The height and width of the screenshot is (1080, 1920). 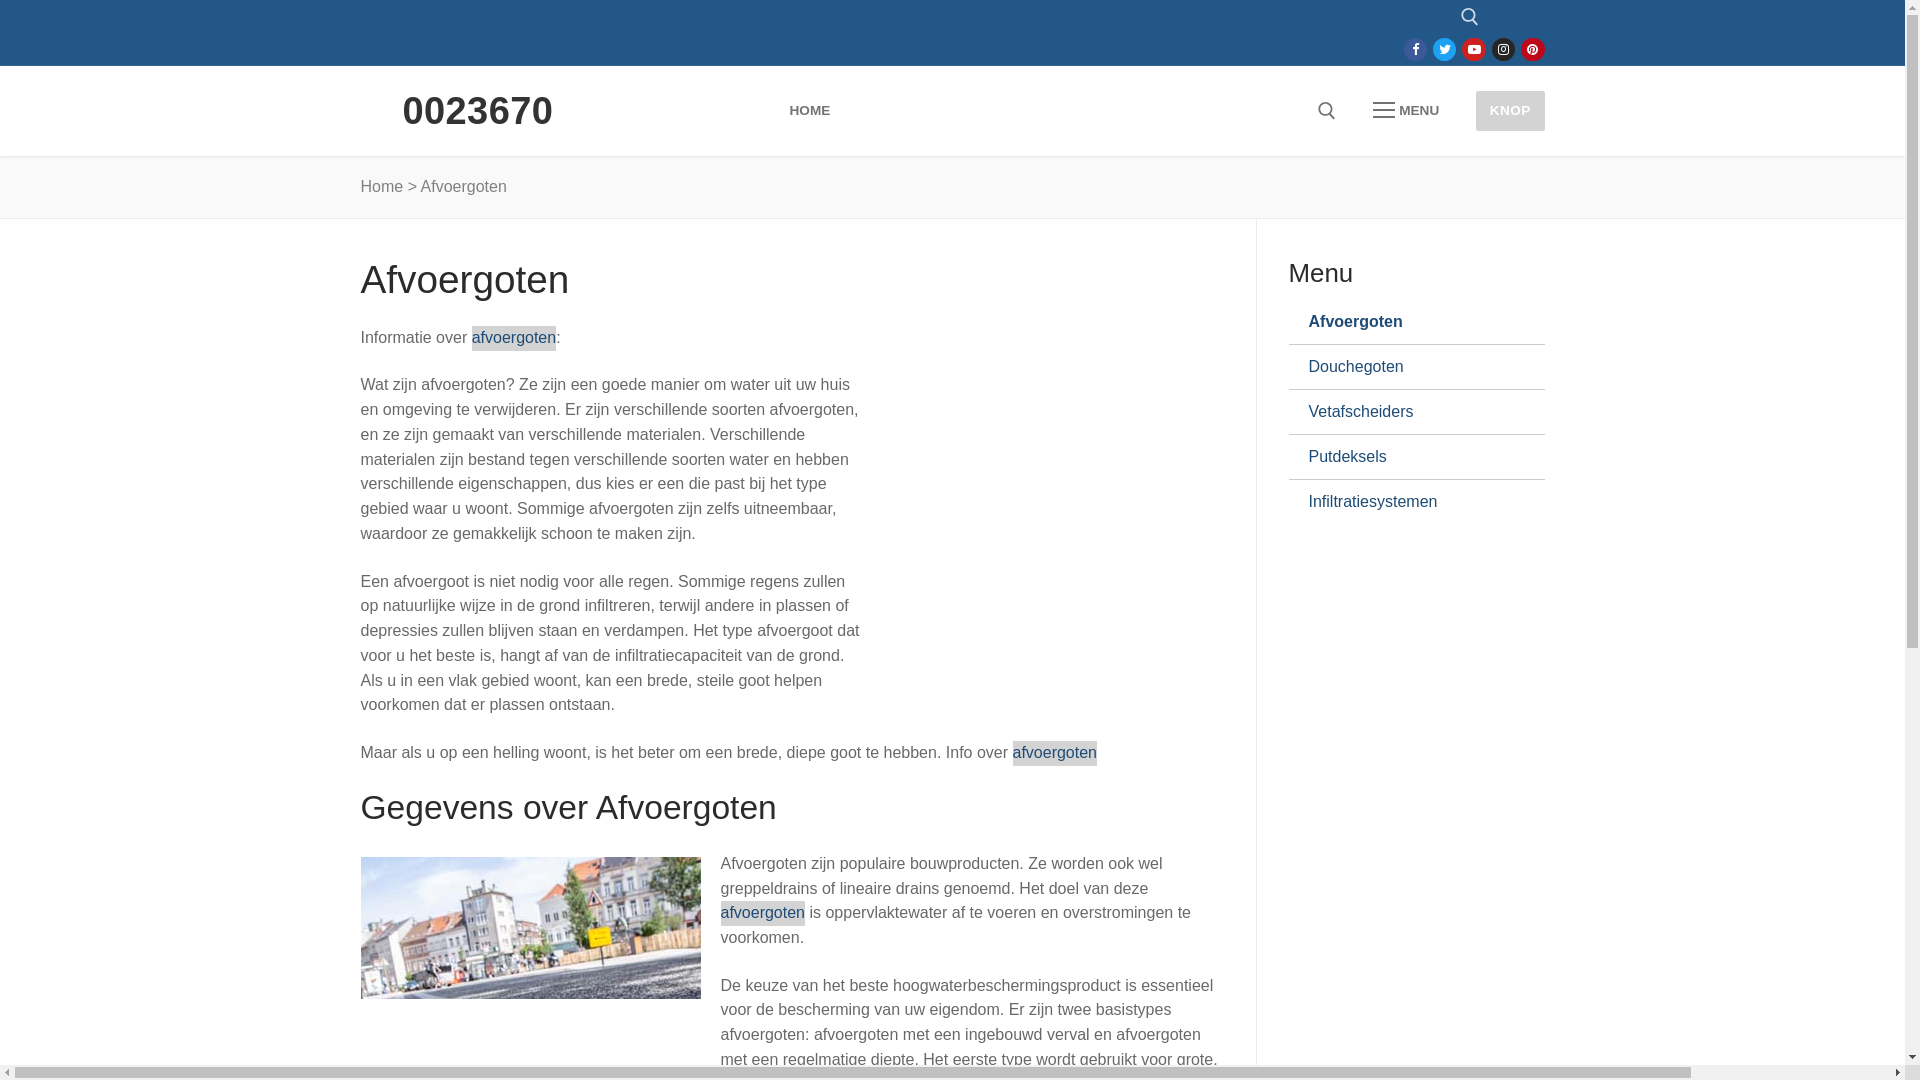 What do you see at coordinates (1408, 322) in the screenshot?
I see `Afvoergoten` at bounding box center [1408, 322].